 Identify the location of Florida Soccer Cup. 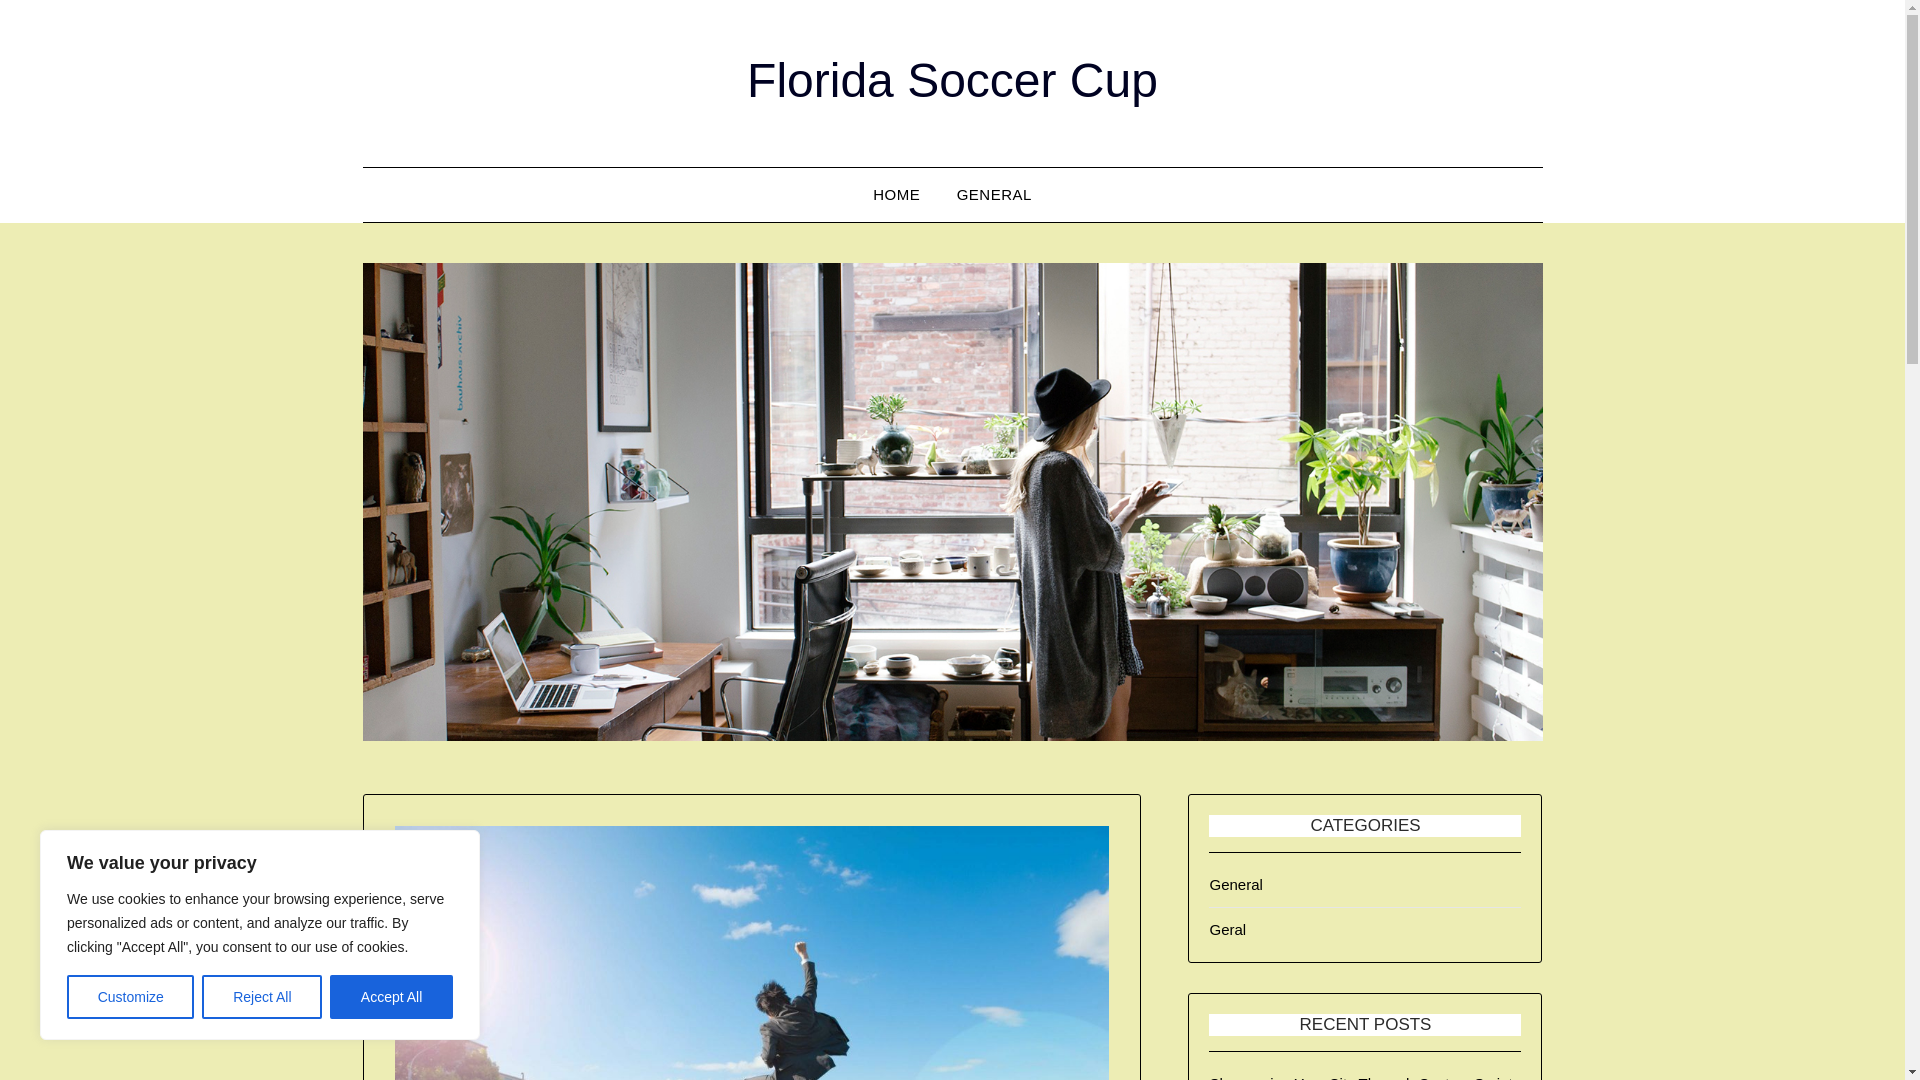
(952, 80).